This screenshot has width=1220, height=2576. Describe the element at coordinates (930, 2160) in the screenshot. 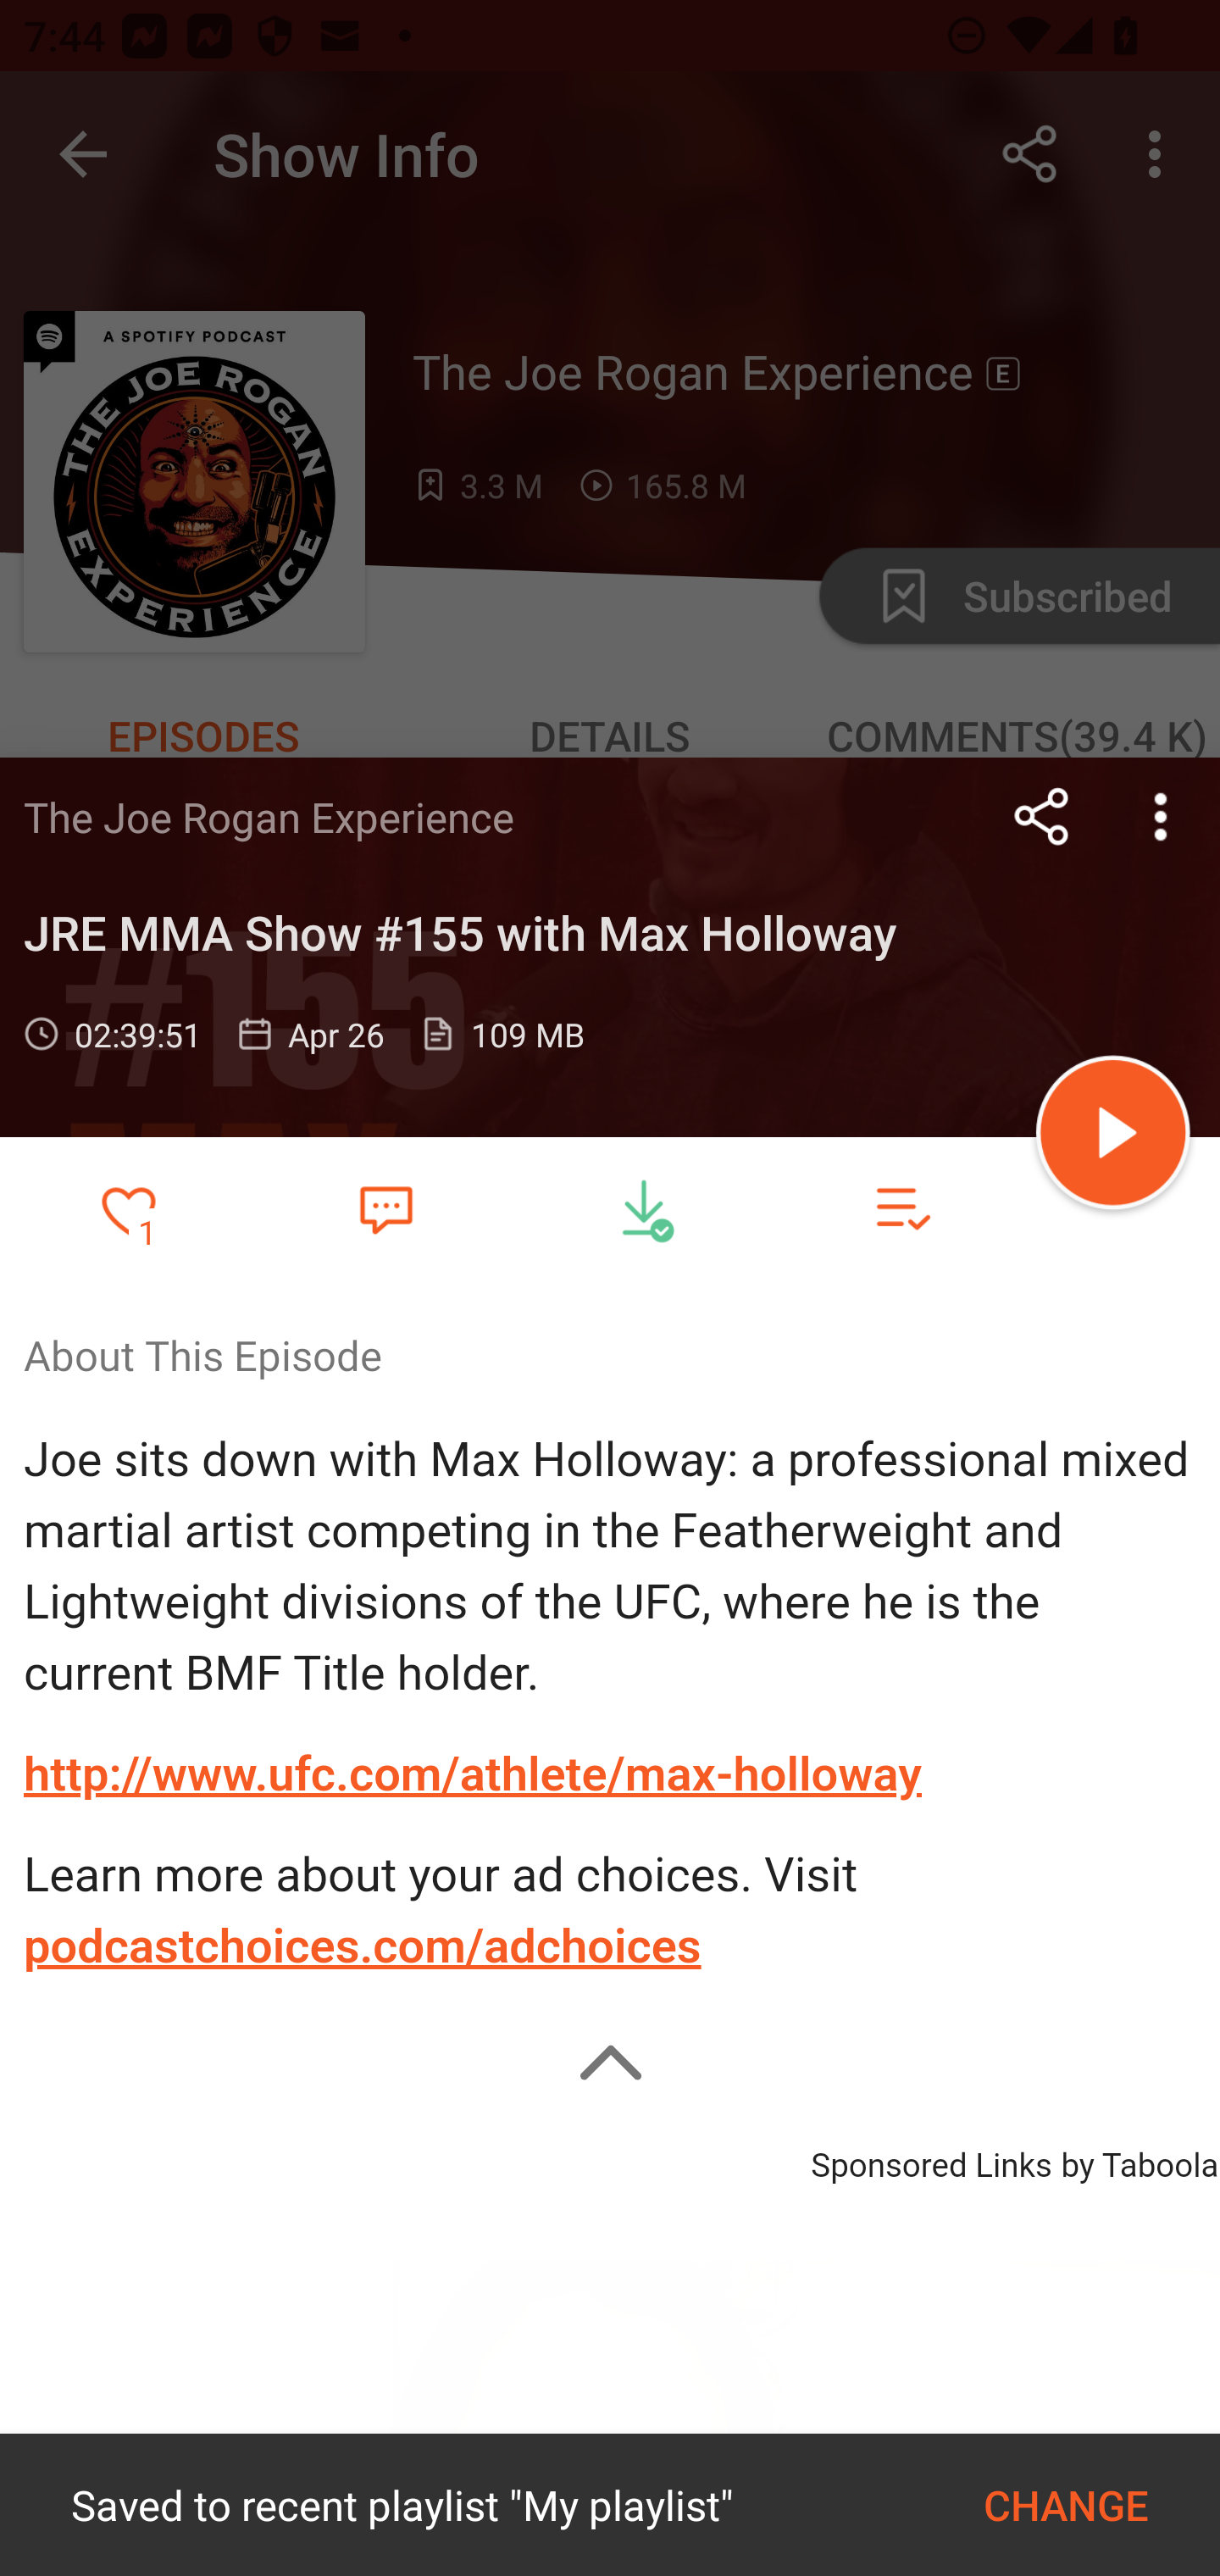

I see `Sponsored Links` at that location.